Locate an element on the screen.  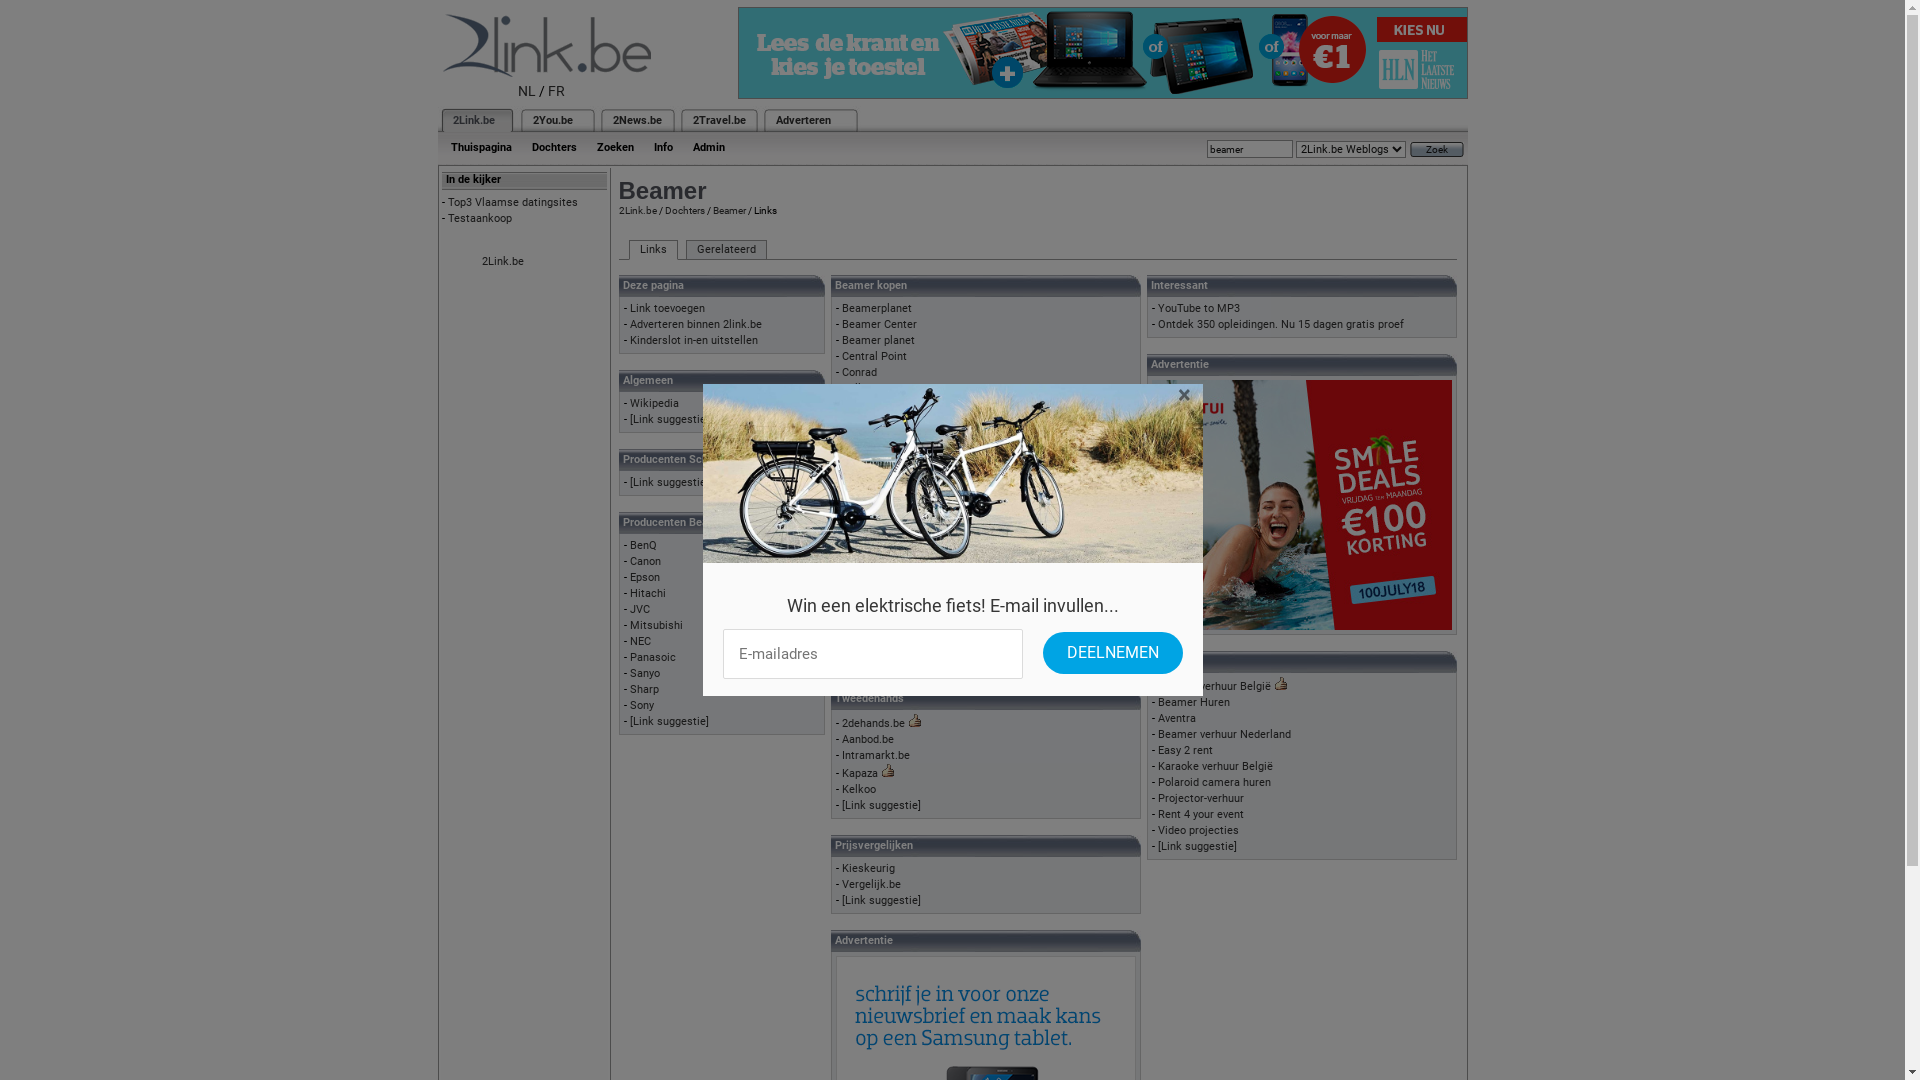
Epson is located at coordinates (645, 578).